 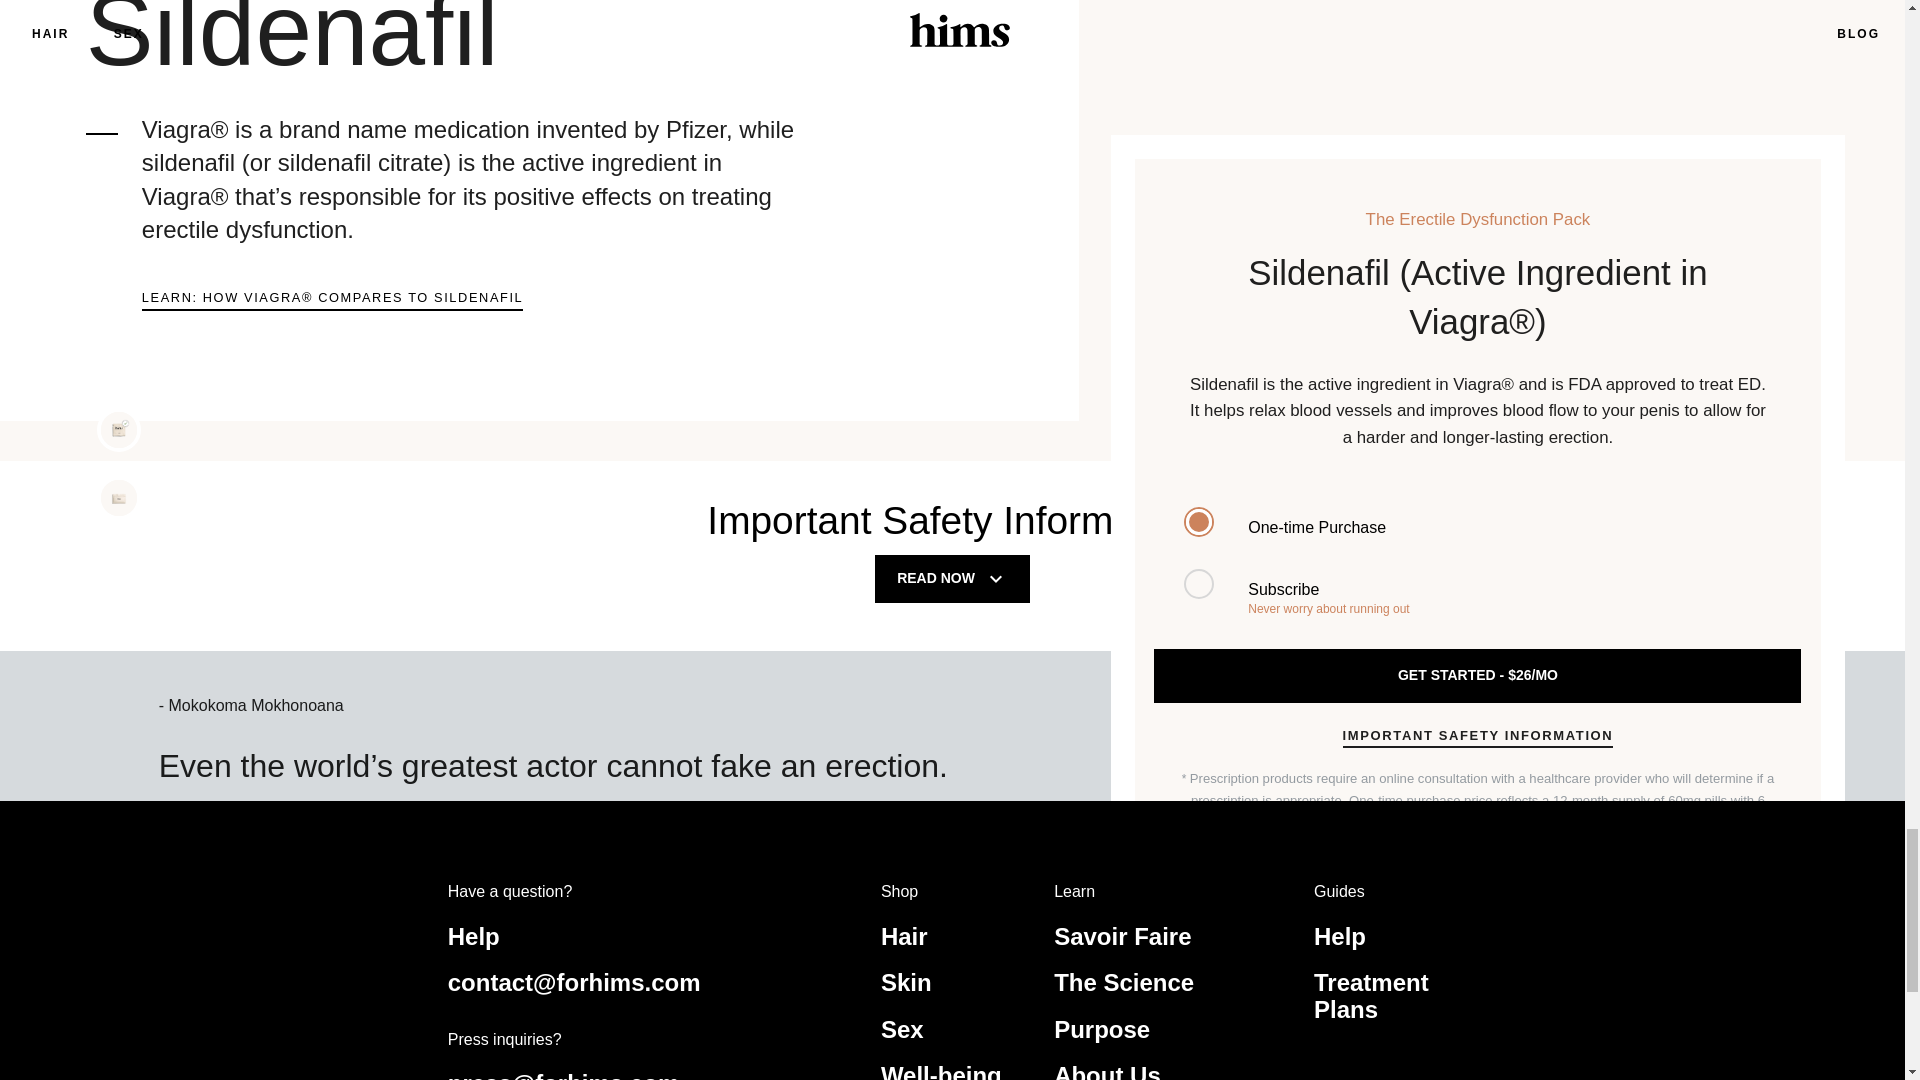 I want to click on READ NOW, so click(x=952, y=578).